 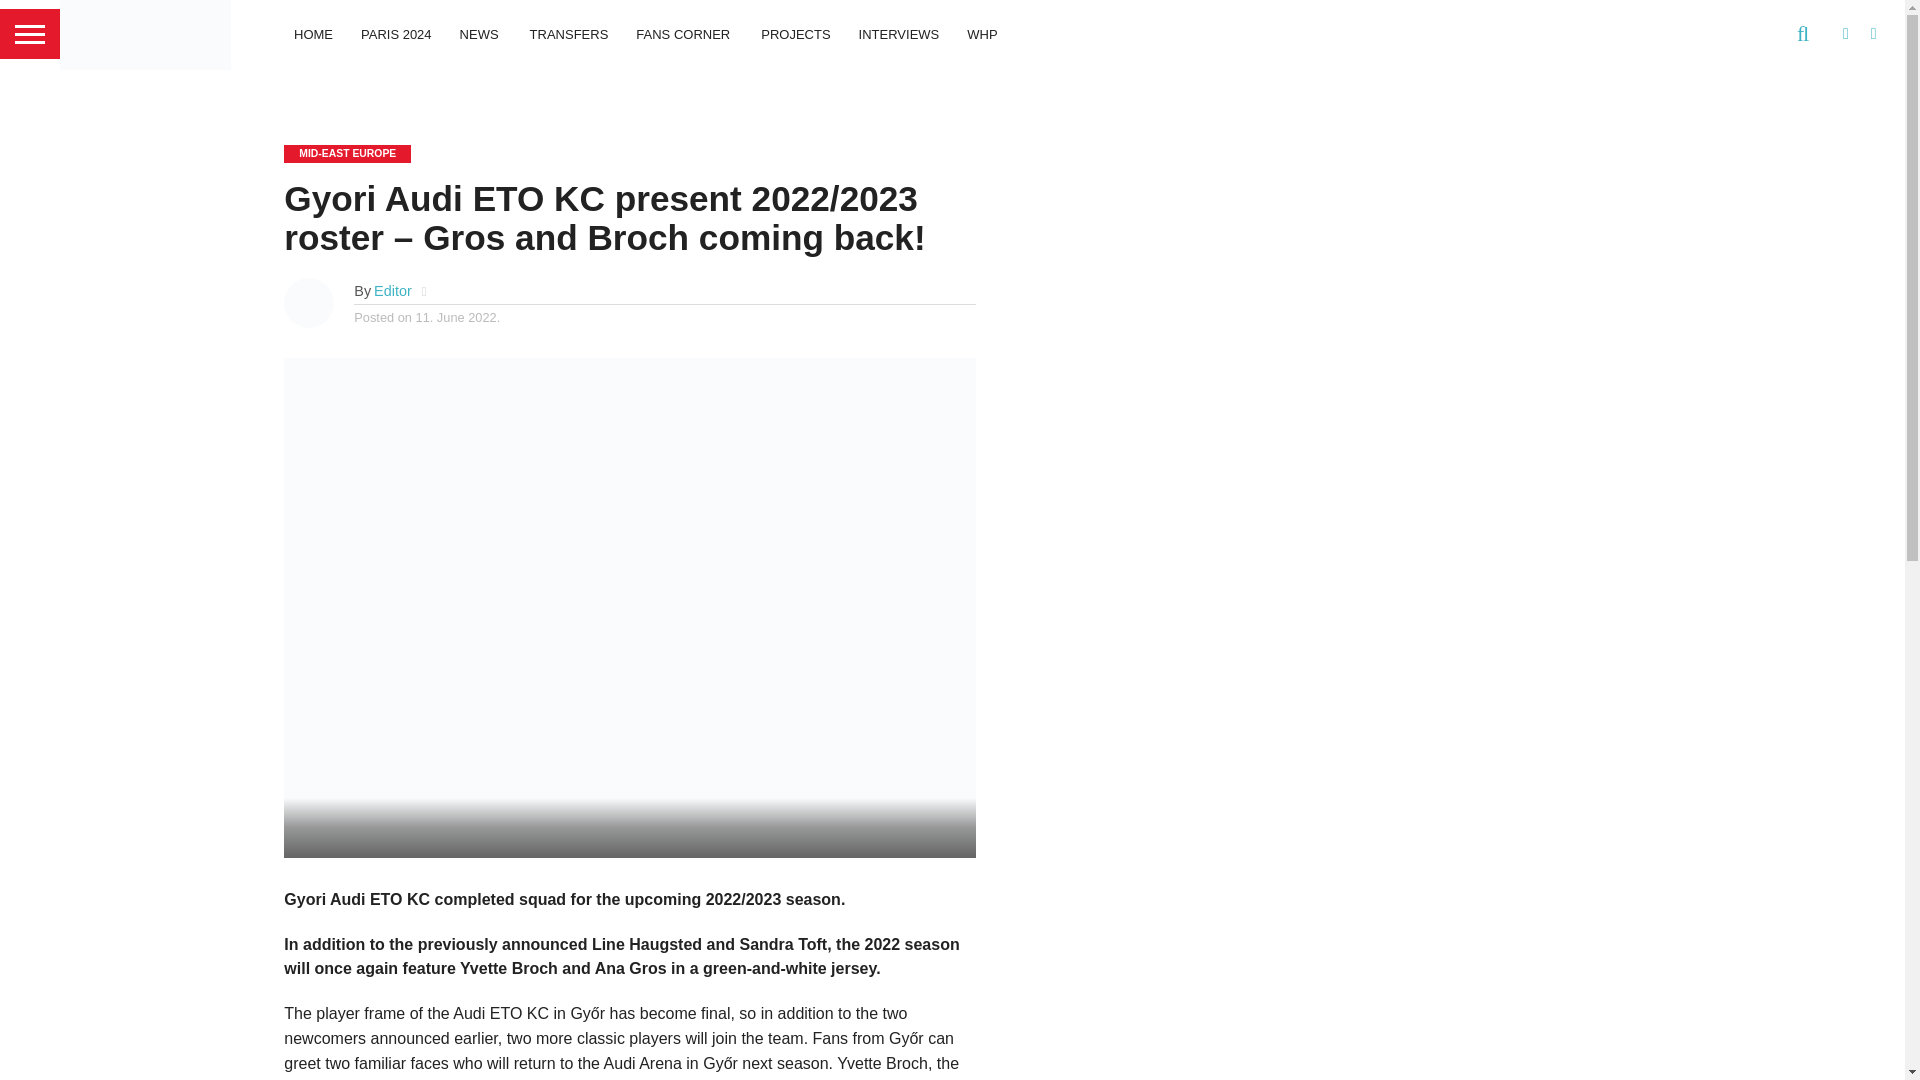 What do you see at coordinates (396, 34) in the screenshot?
I see `PARIS 2024` at bounding box center [396, 34].